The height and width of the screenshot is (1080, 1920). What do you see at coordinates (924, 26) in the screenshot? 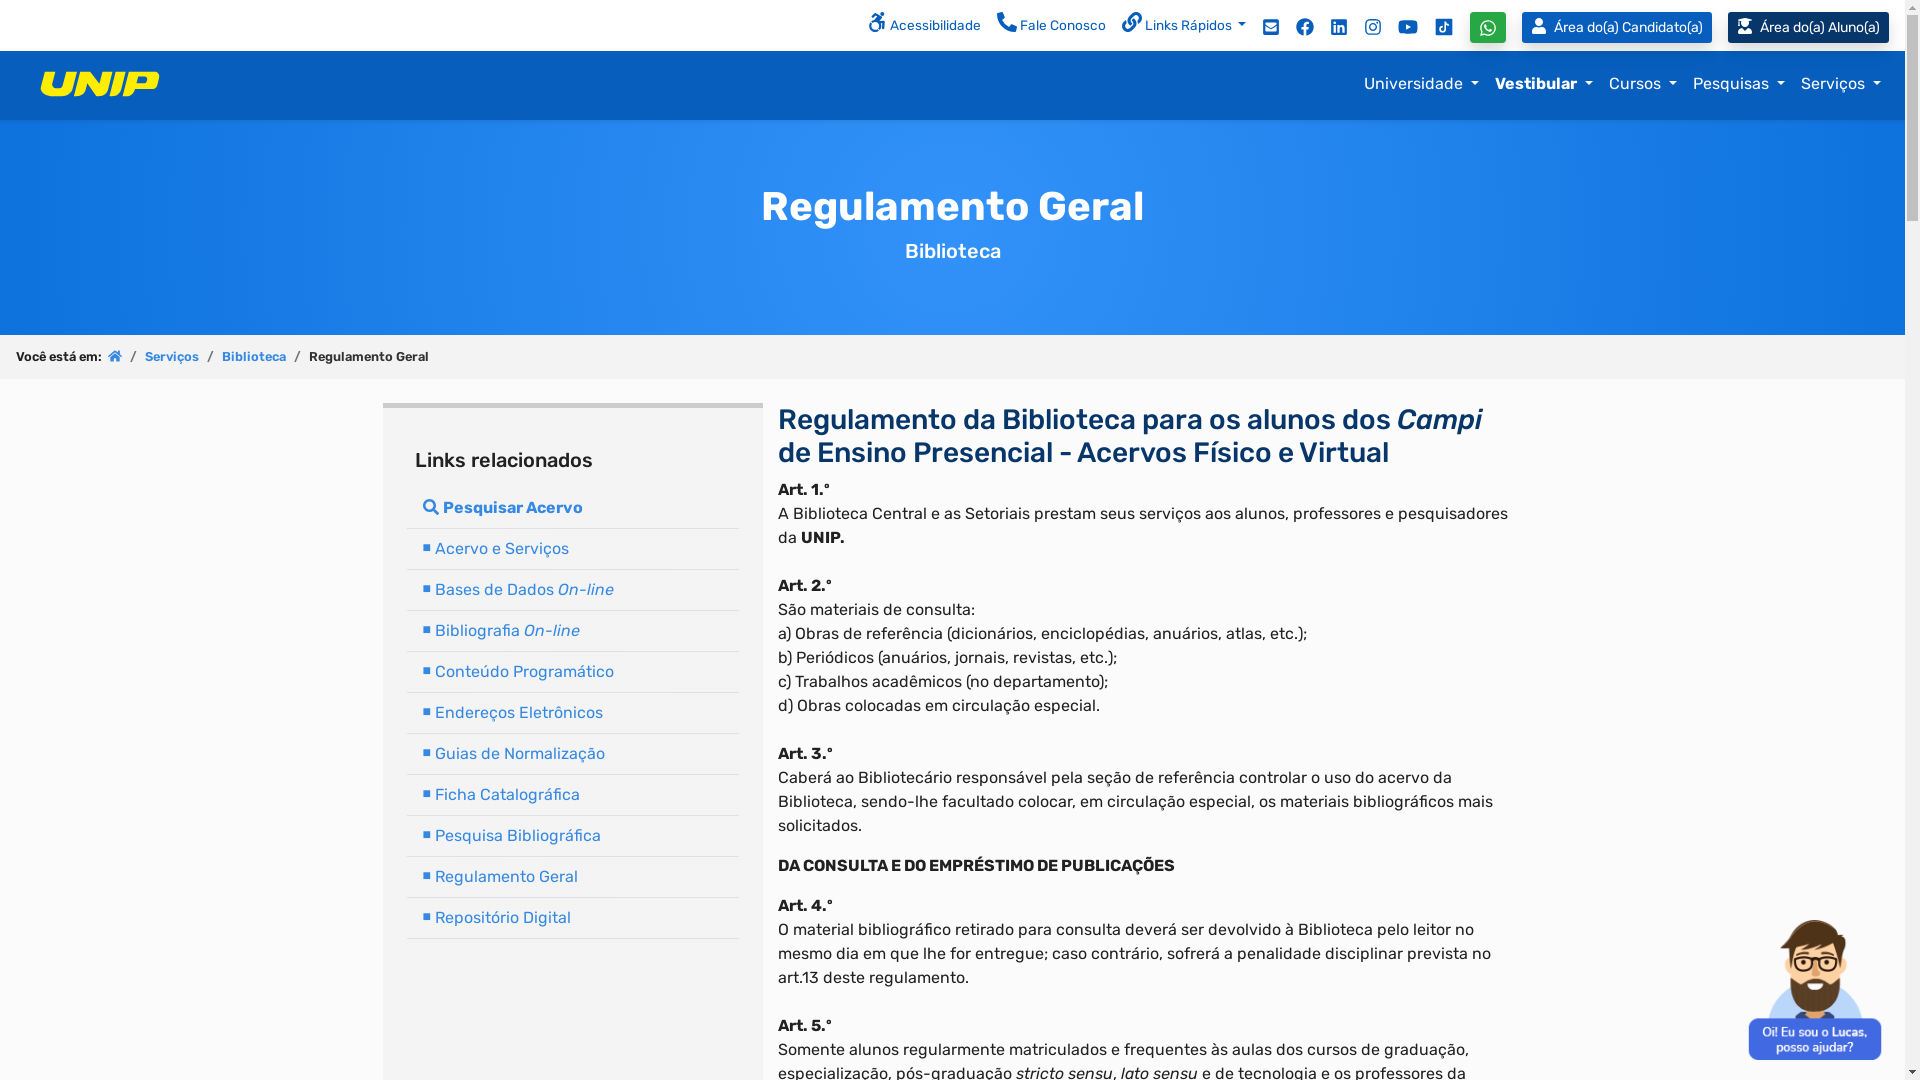
I see `Acessibilidade` at bounding box center [924, 26].